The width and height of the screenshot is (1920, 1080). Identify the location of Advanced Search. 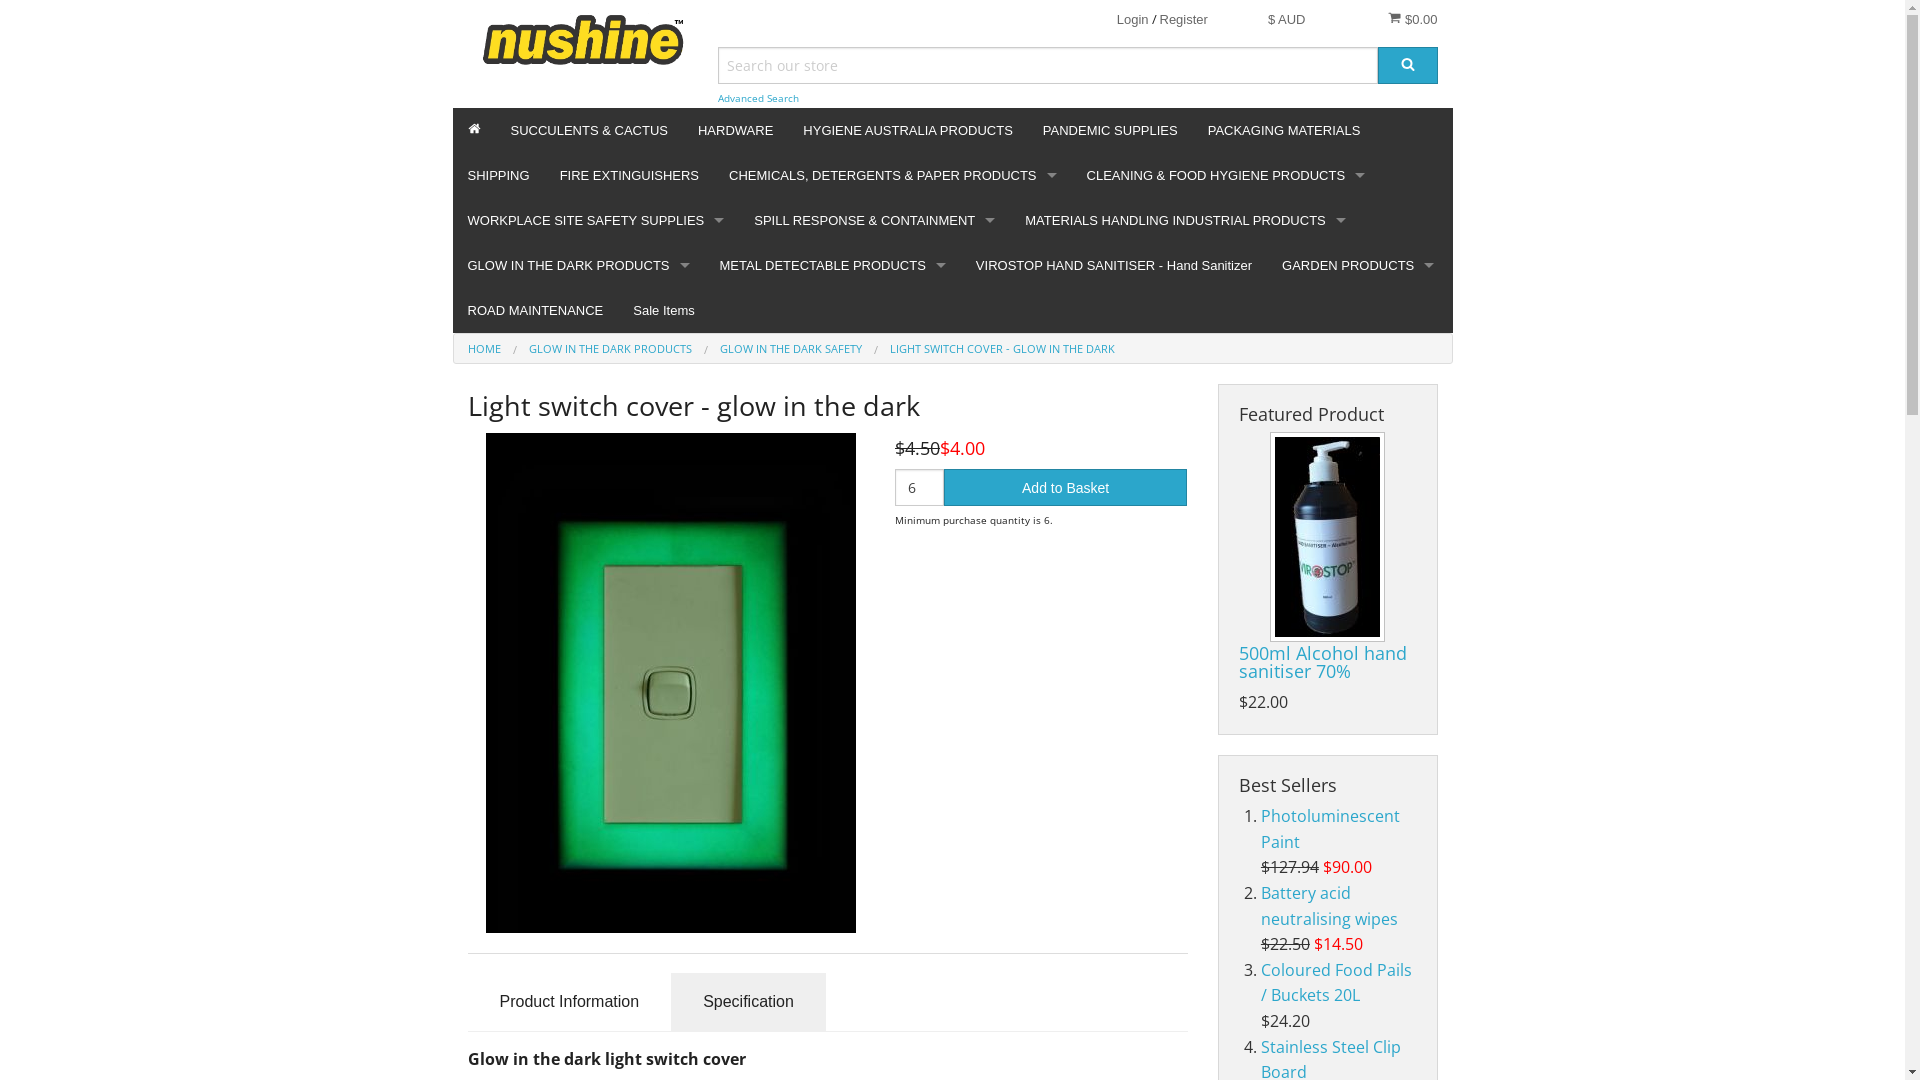
(758, 98).